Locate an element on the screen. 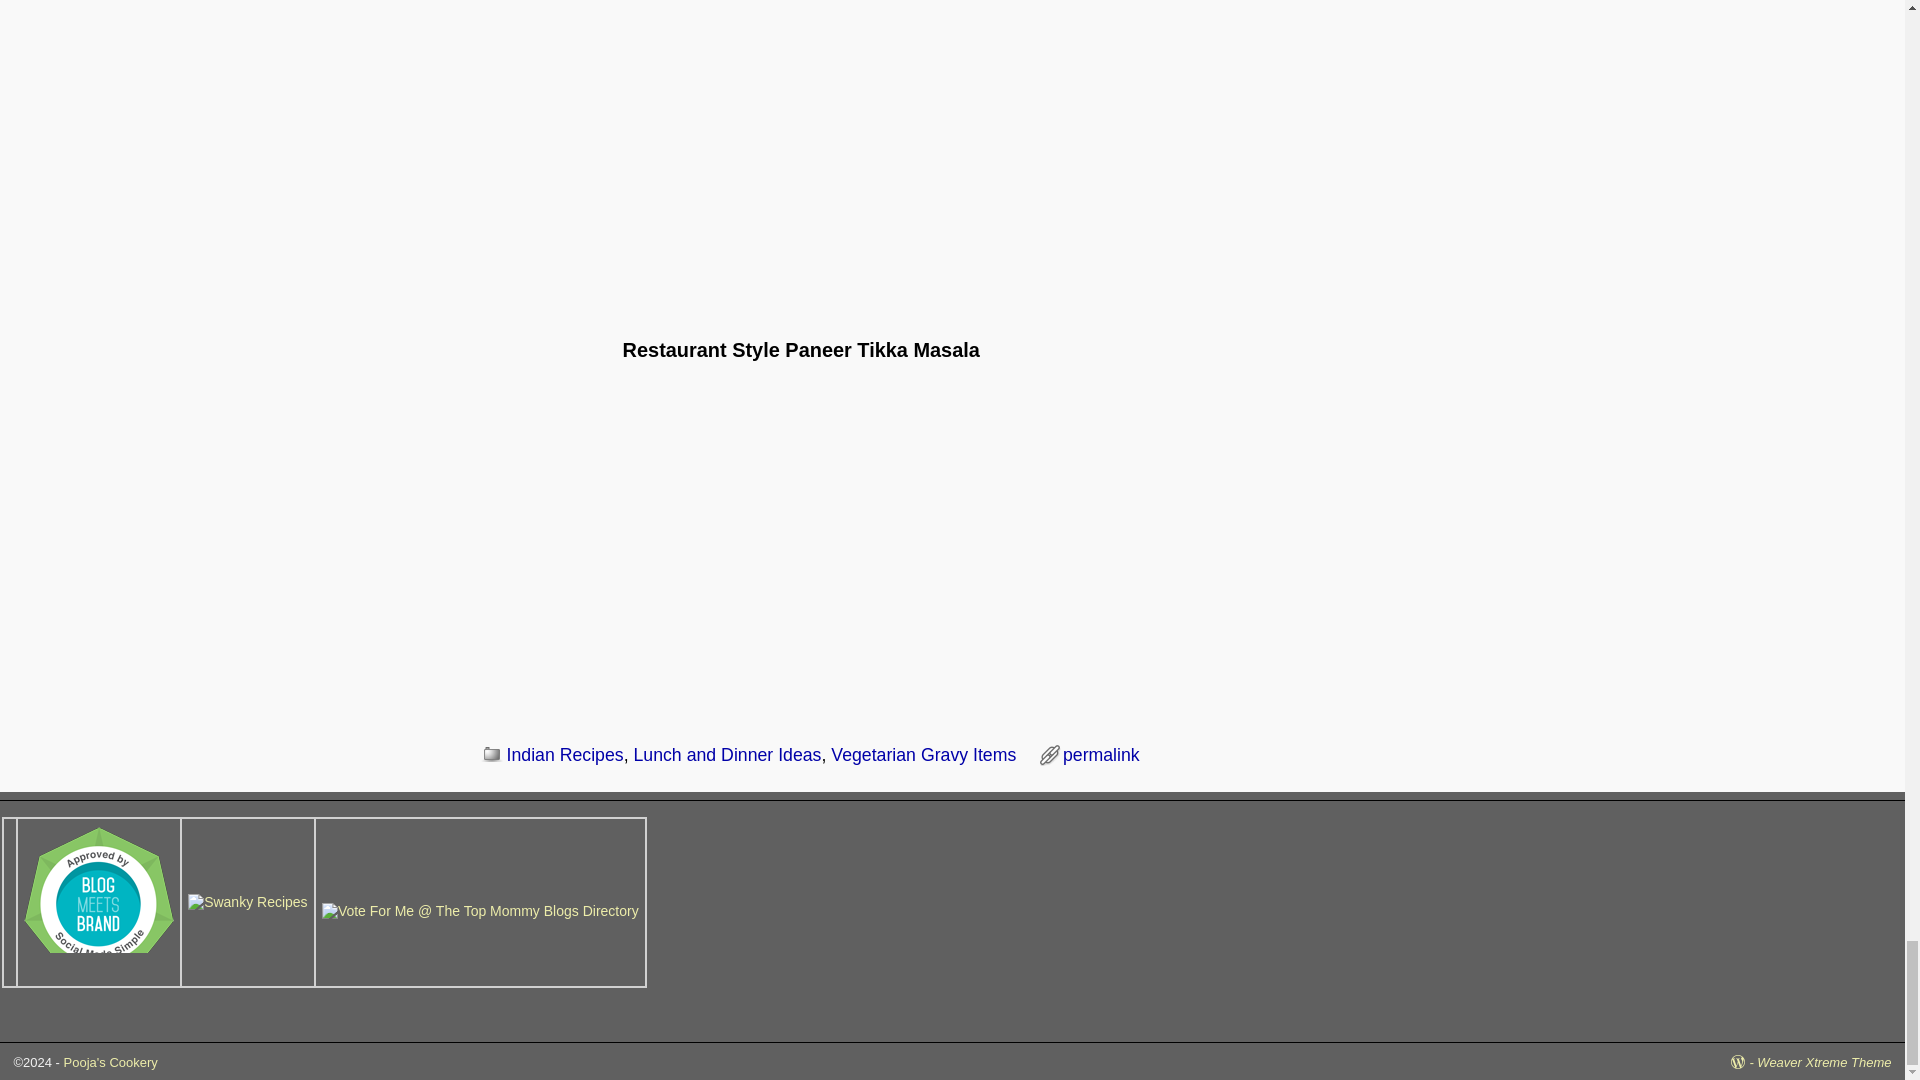 This screenshot has width=1920, height=1080. Indian Recipes is located at coordinates (565, 754).